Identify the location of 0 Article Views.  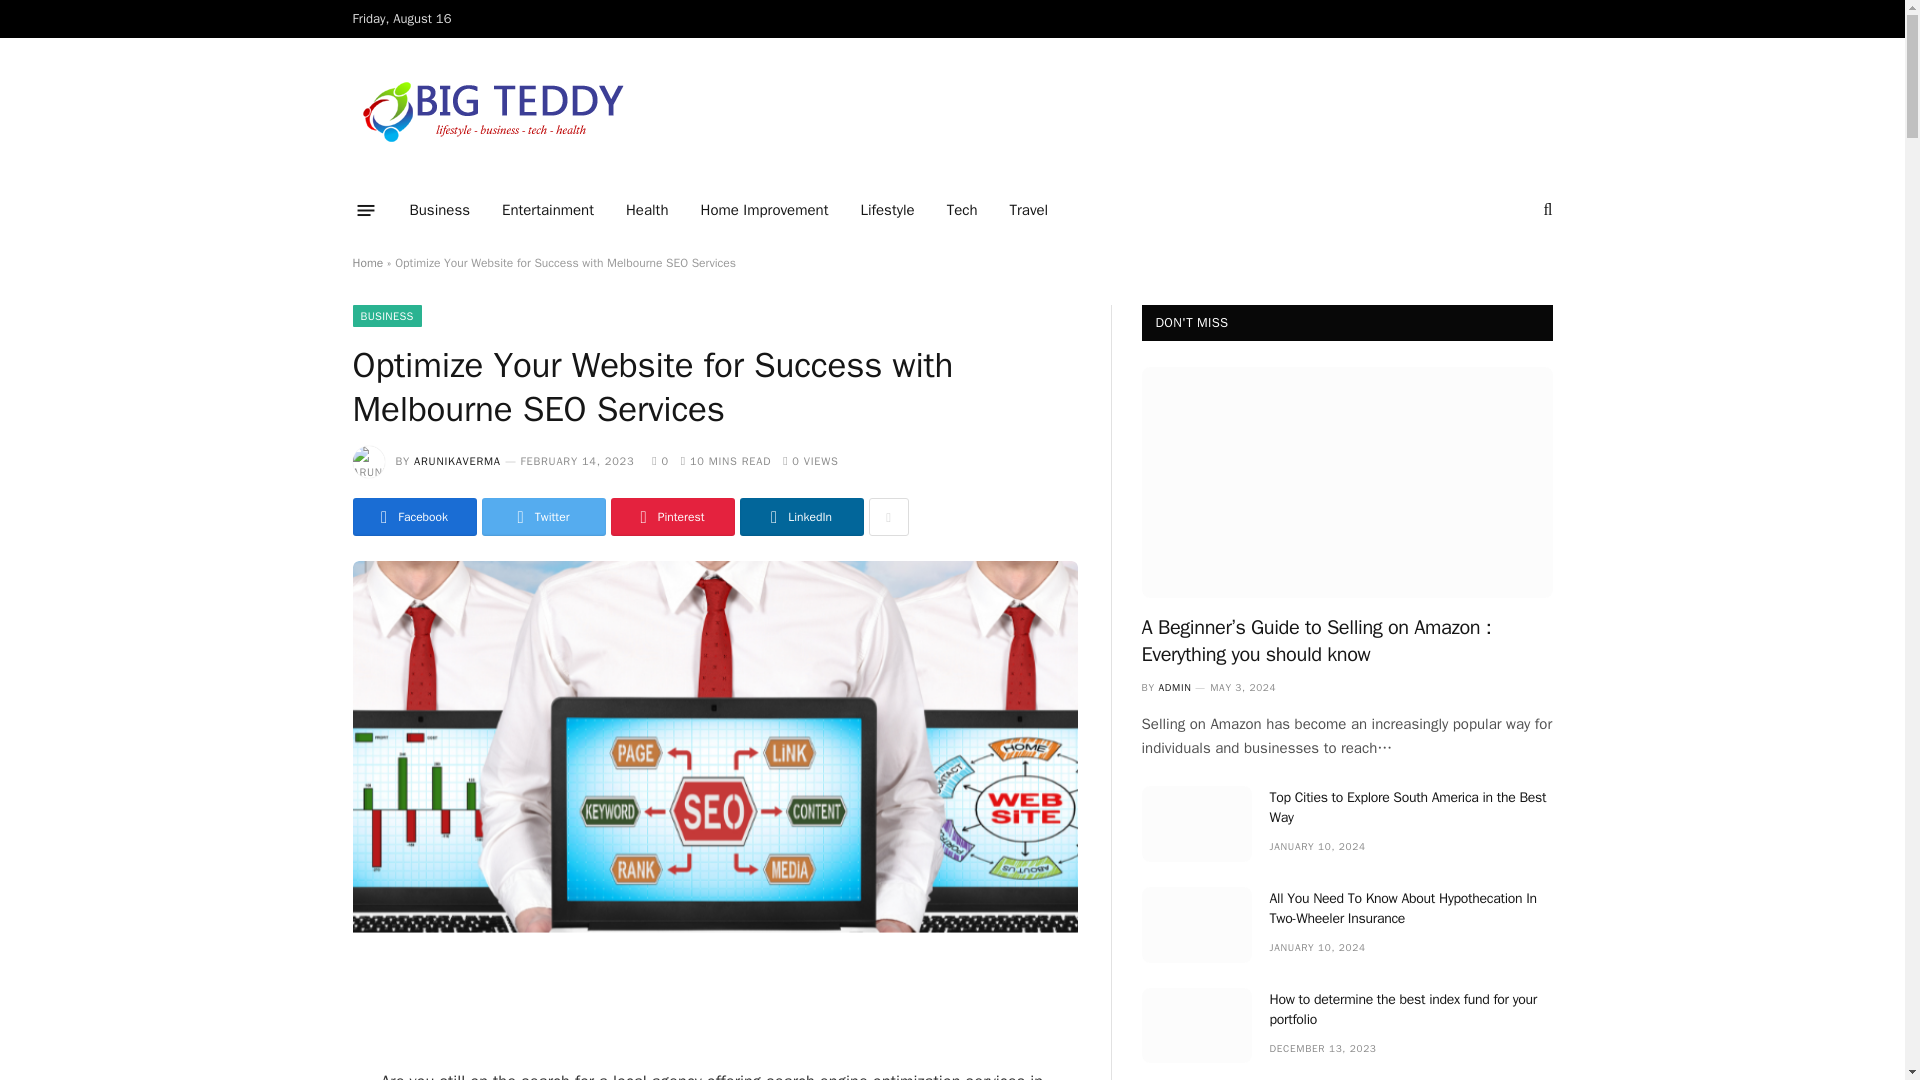
(810, 460).